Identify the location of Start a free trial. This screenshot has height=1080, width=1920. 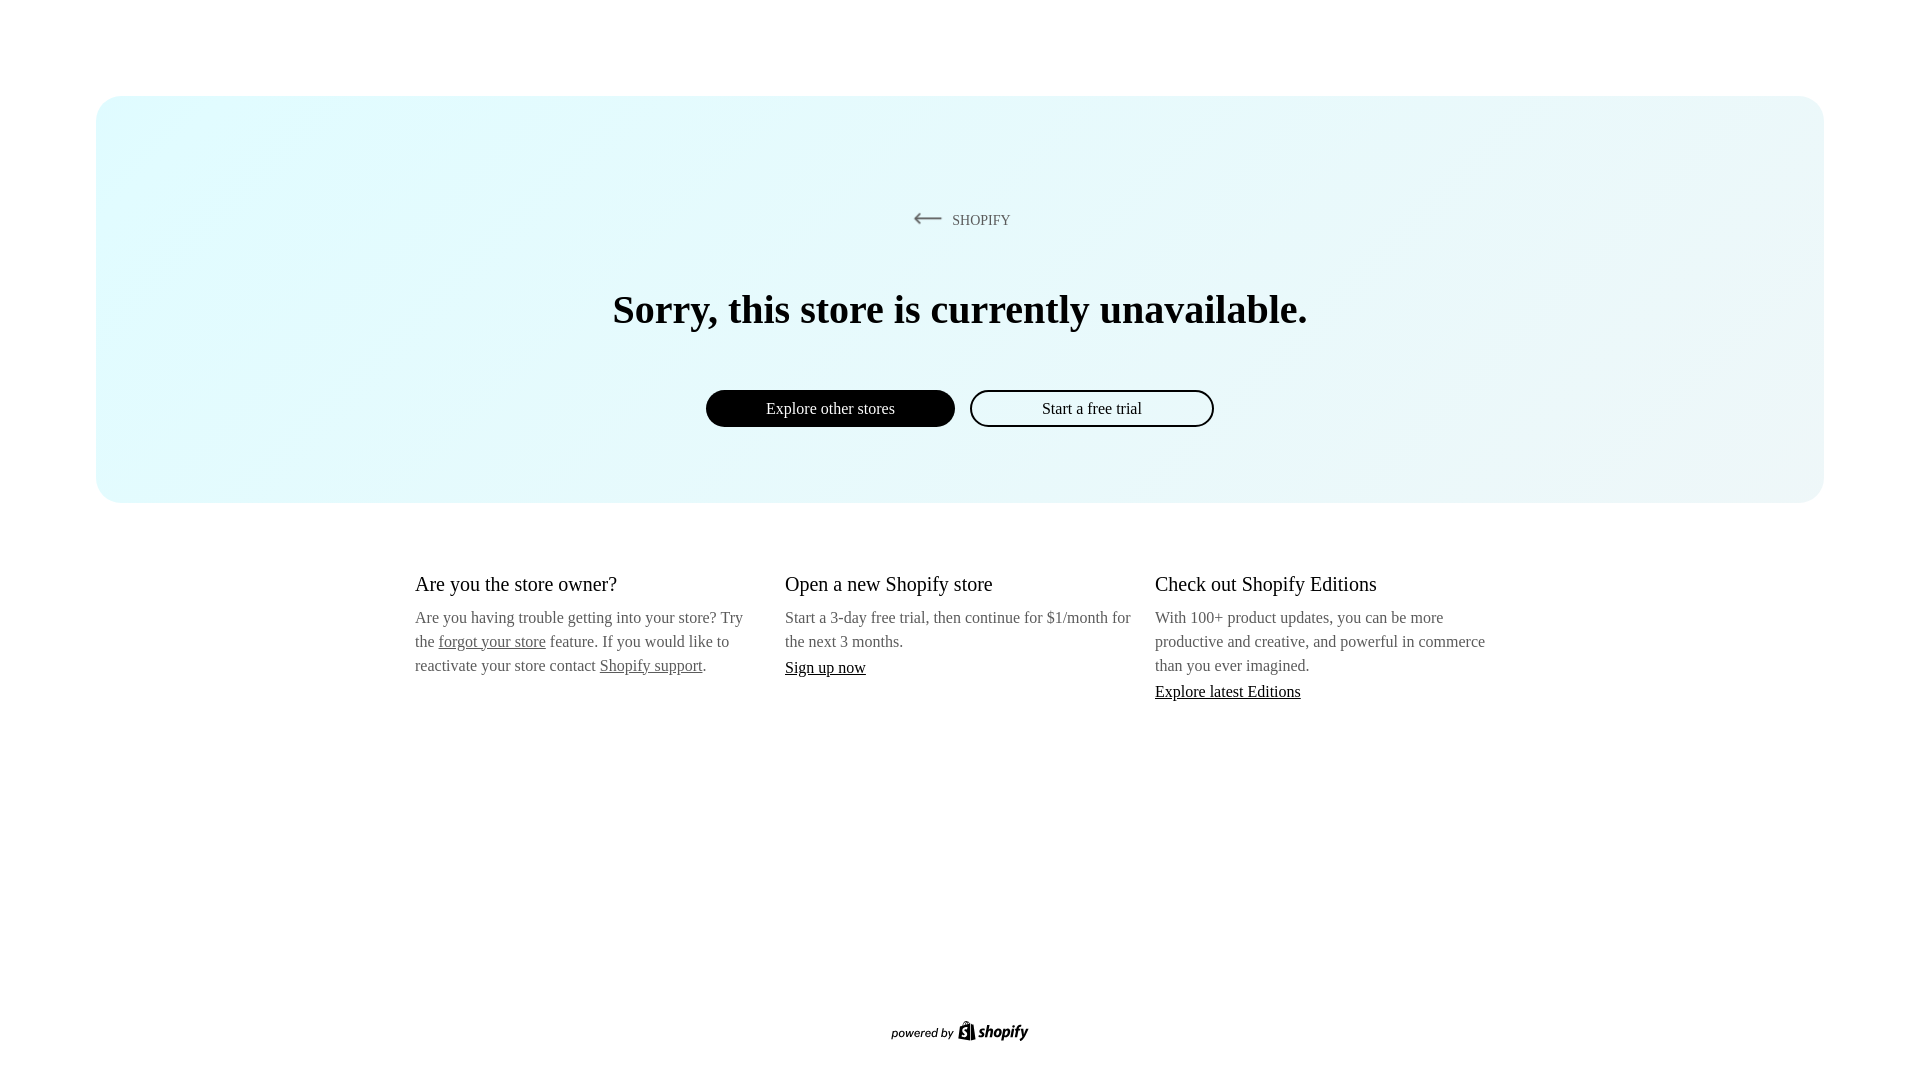
(1091, 408).